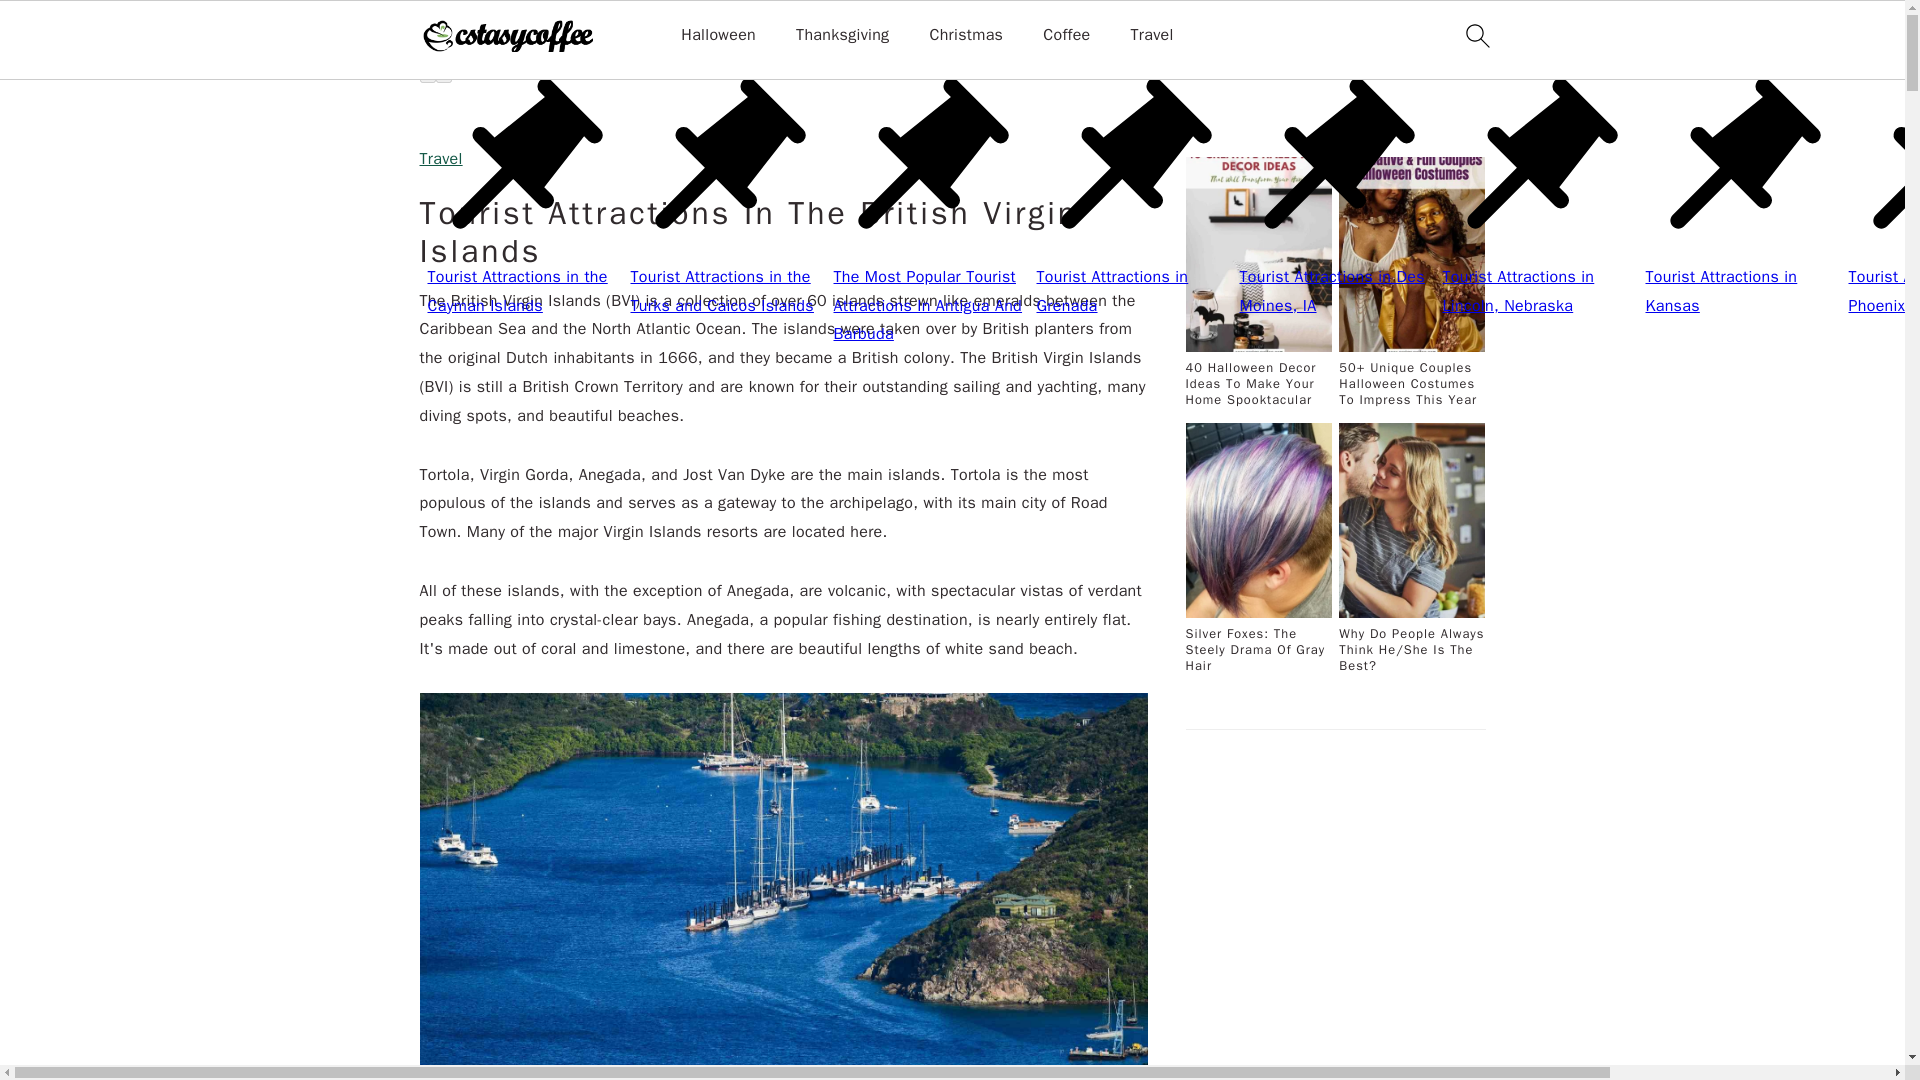  I want to click on Christmas, so click(966, 35).